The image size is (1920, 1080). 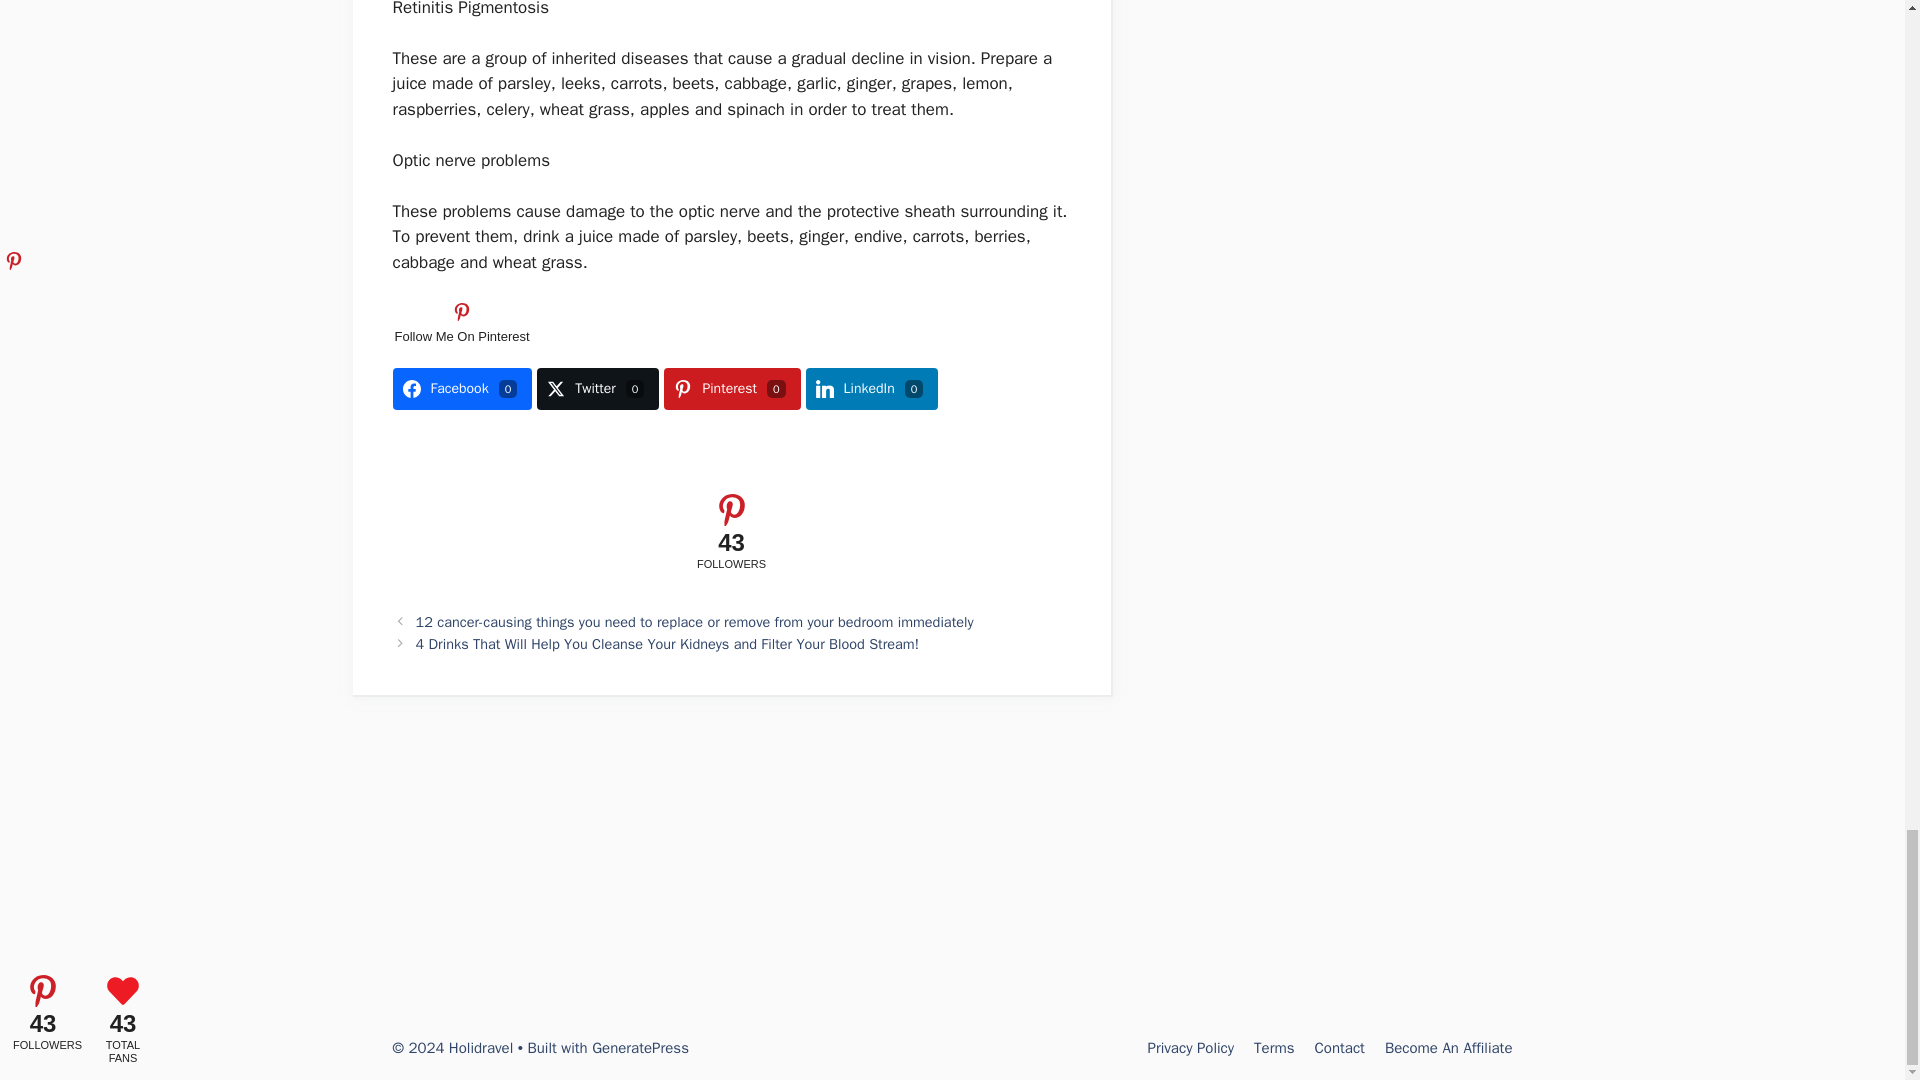 What do you see at coordinates (640, 1048) in the screenshot?
I see `GeneratePress` at bounding box center [640, 1048].